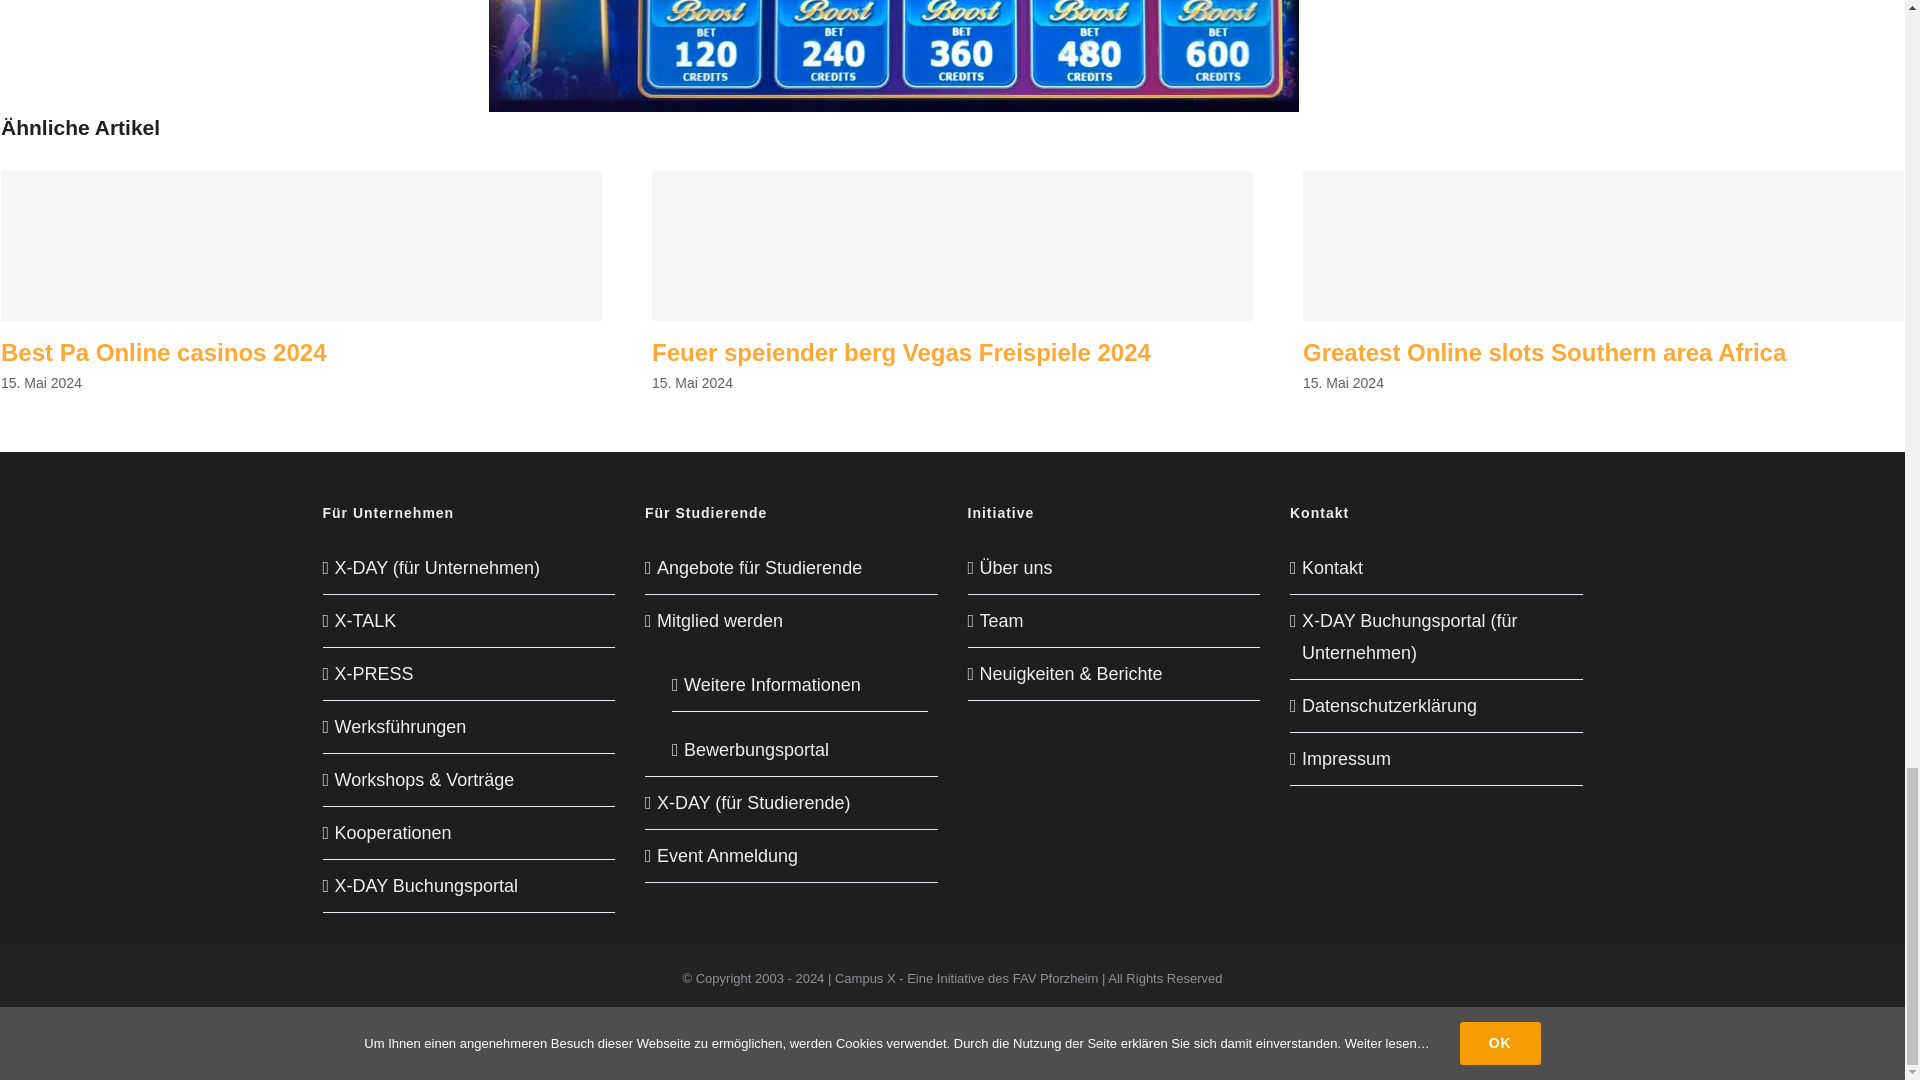 The image size is (1920, 1080). I want to click on X-PRESS, so click(469, 674).